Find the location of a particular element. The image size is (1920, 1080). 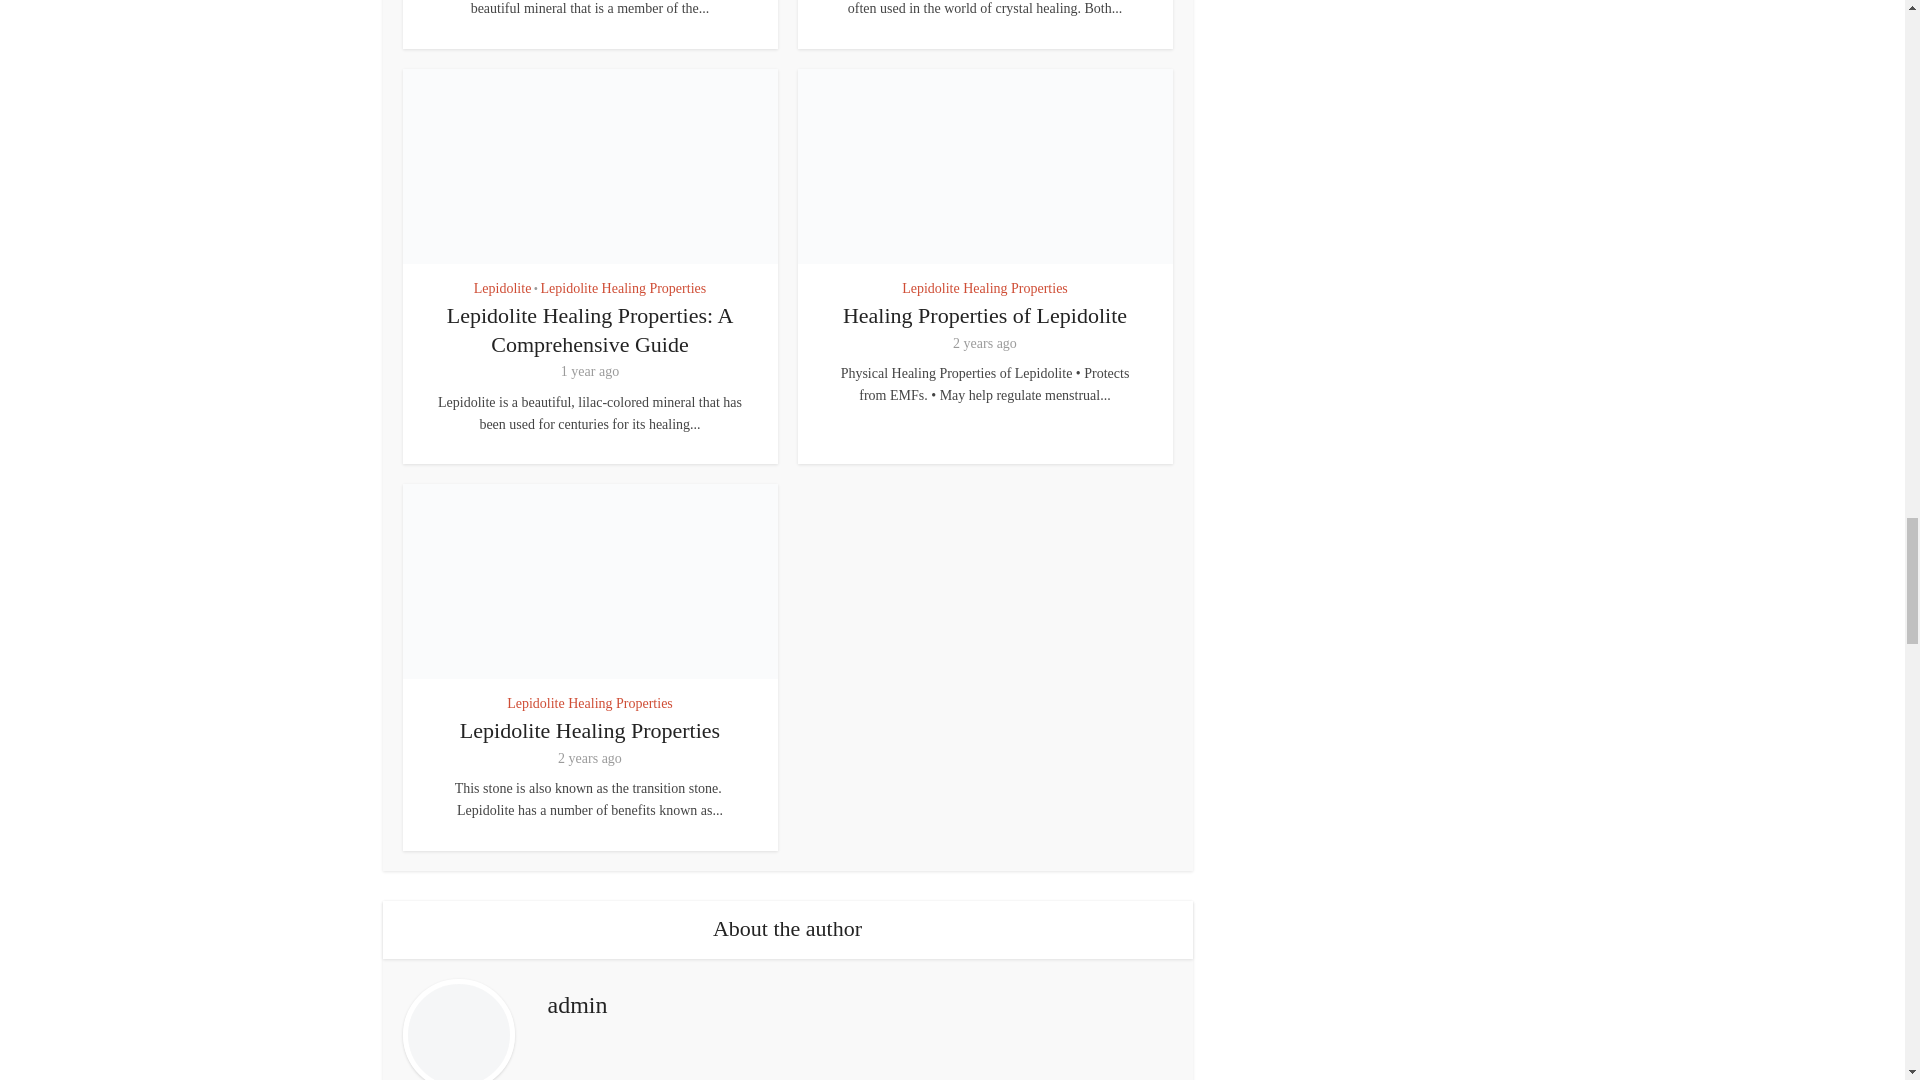

Lepidolite Healing Properties is located at coordinates (590, 730).